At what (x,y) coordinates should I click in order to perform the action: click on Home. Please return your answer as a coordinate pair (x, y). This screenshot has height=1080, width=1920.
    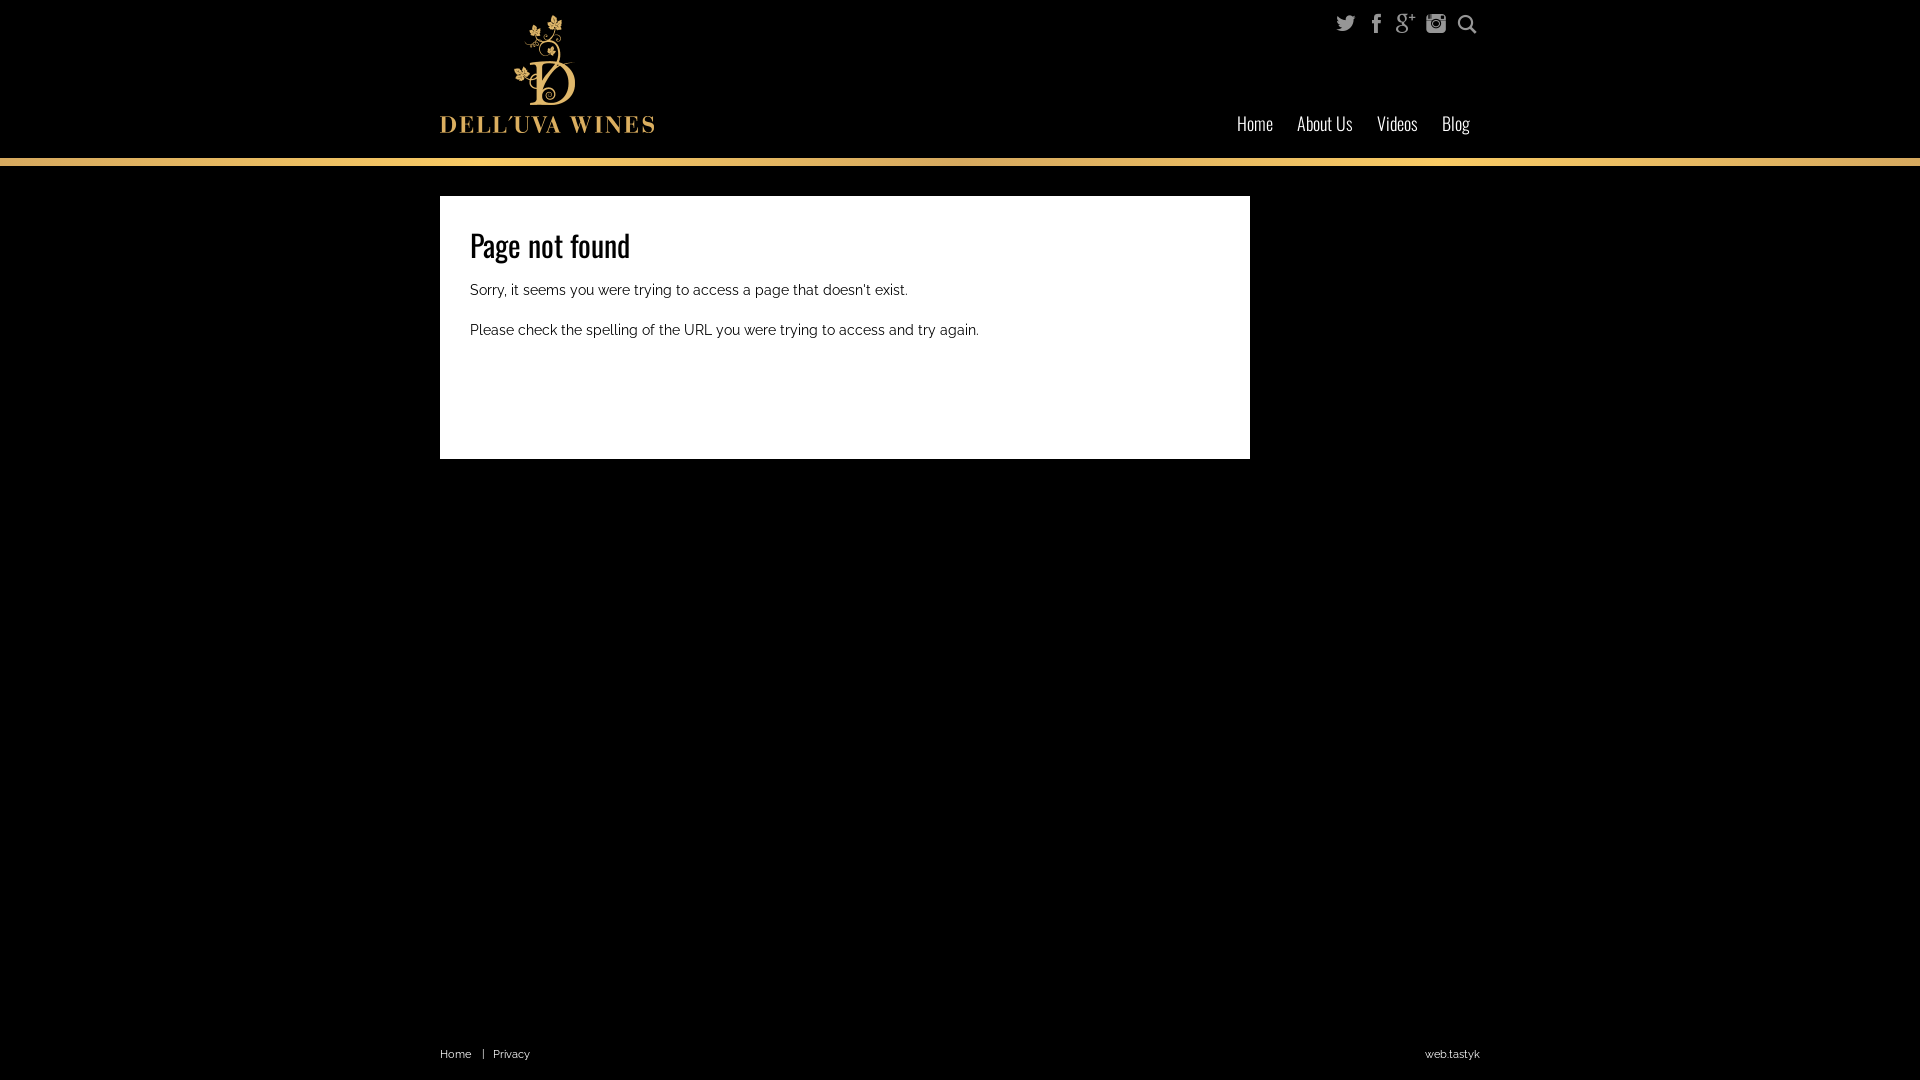
    Looking at the image, I should click on (1255, 124).